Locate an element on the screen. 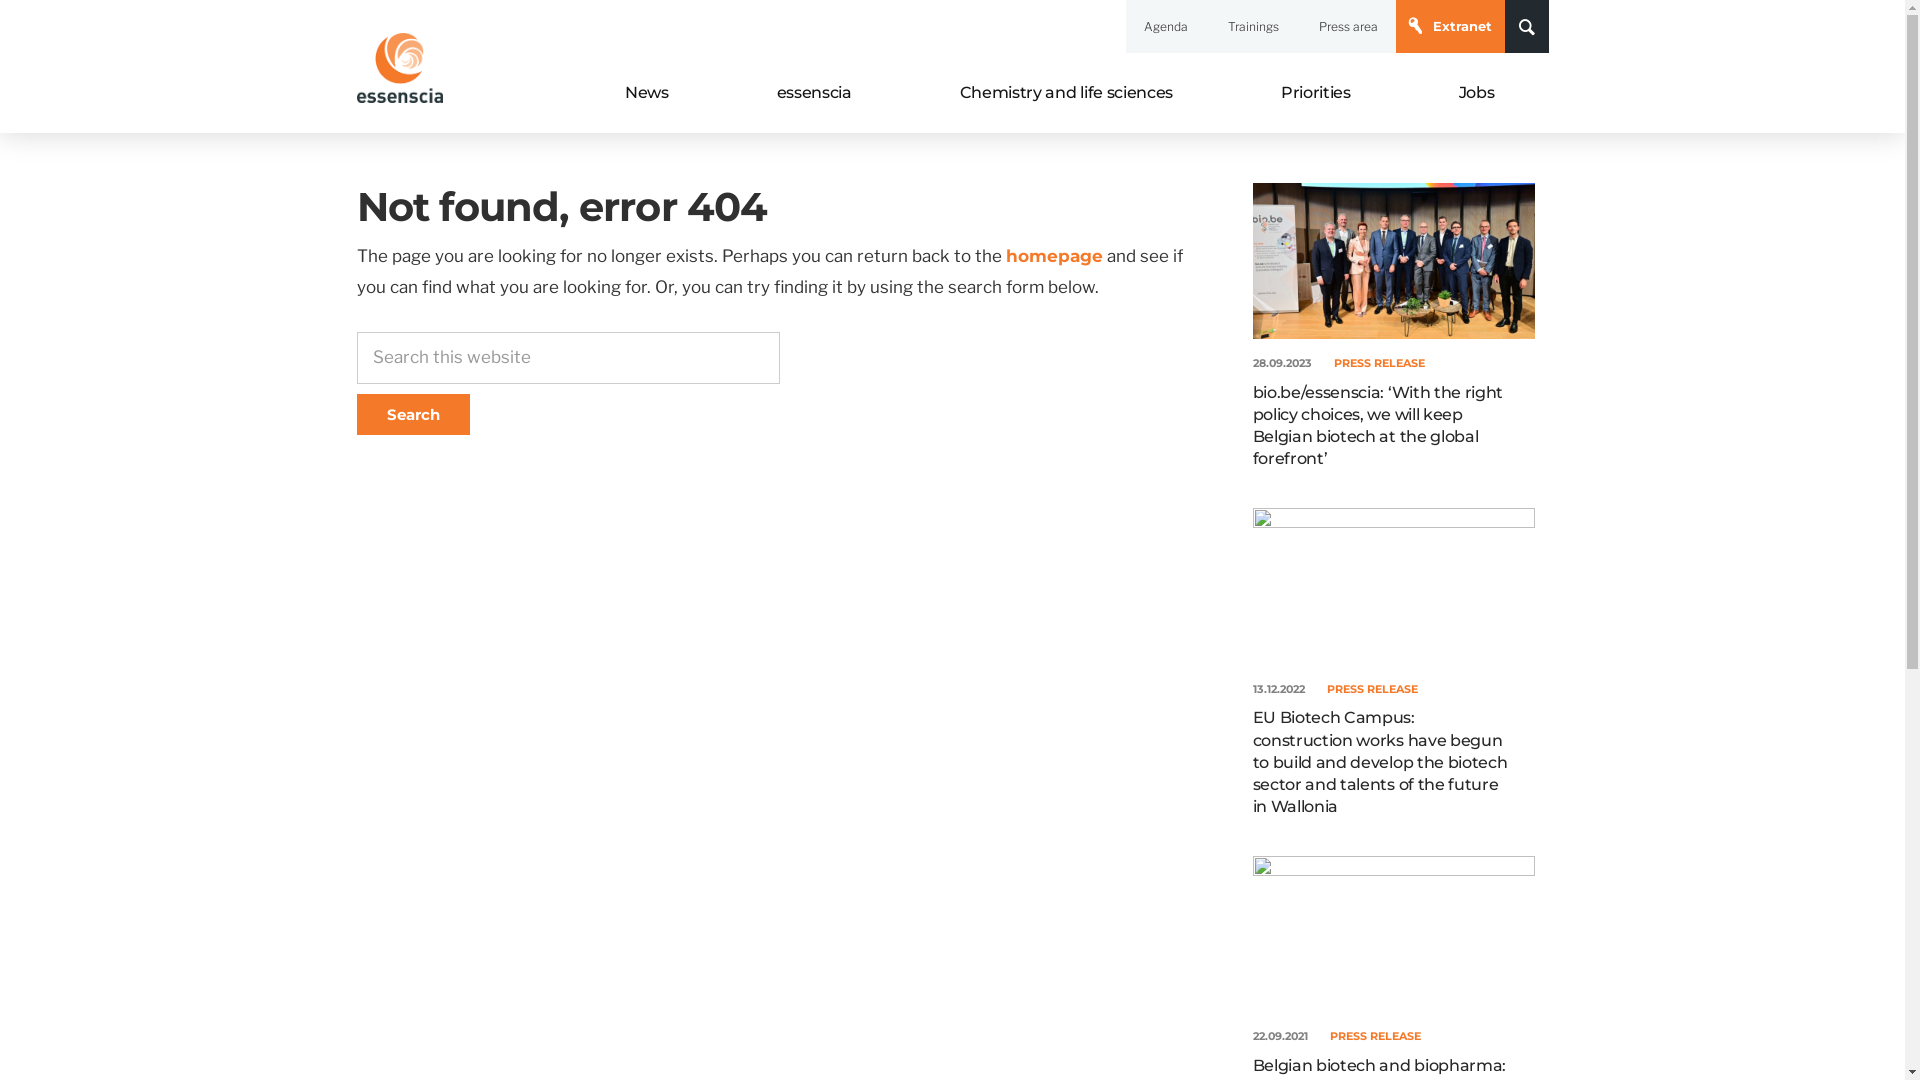 Image resolution: width=1920 pixels, height=1080 pixels. PRESS RELEASE is located at coordinates (1376, 1036).